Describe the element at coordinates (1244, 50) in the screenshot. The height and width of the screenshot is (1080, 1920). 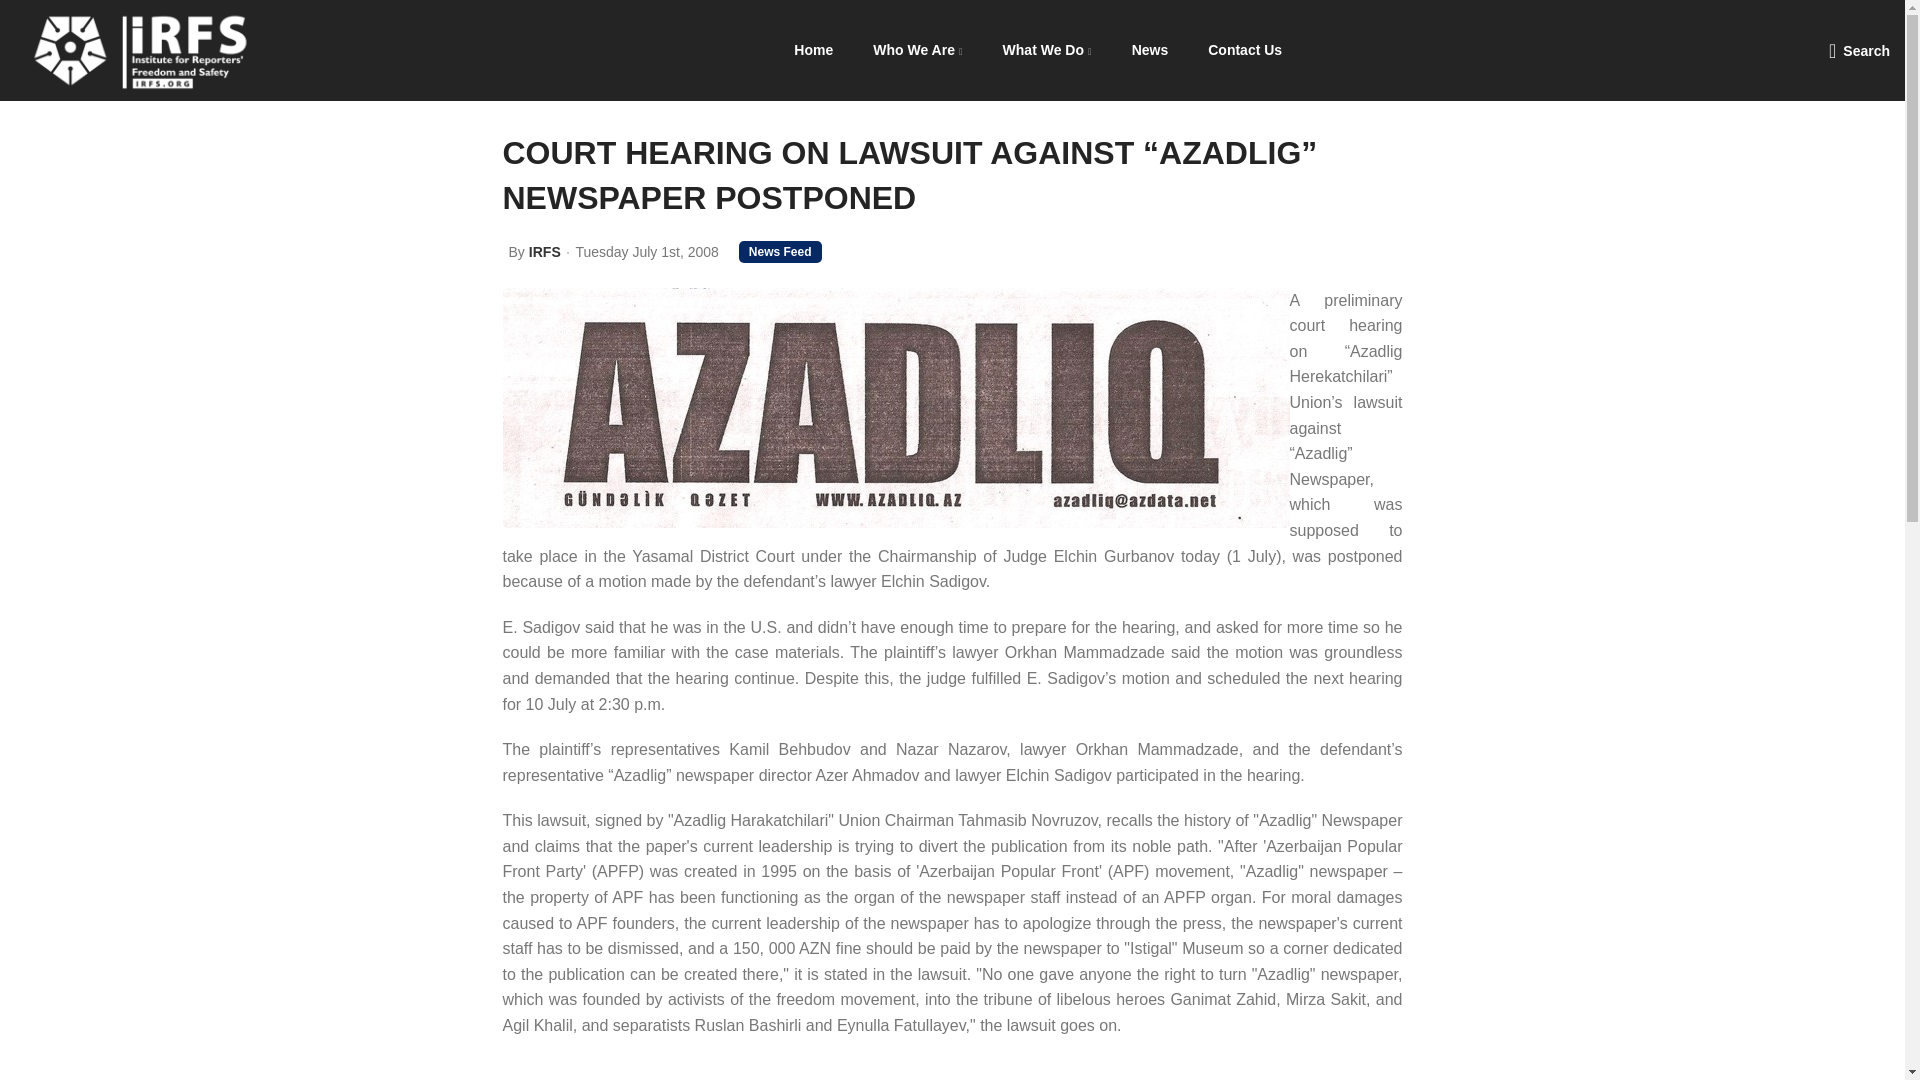
I see `Contact Us` at that location.